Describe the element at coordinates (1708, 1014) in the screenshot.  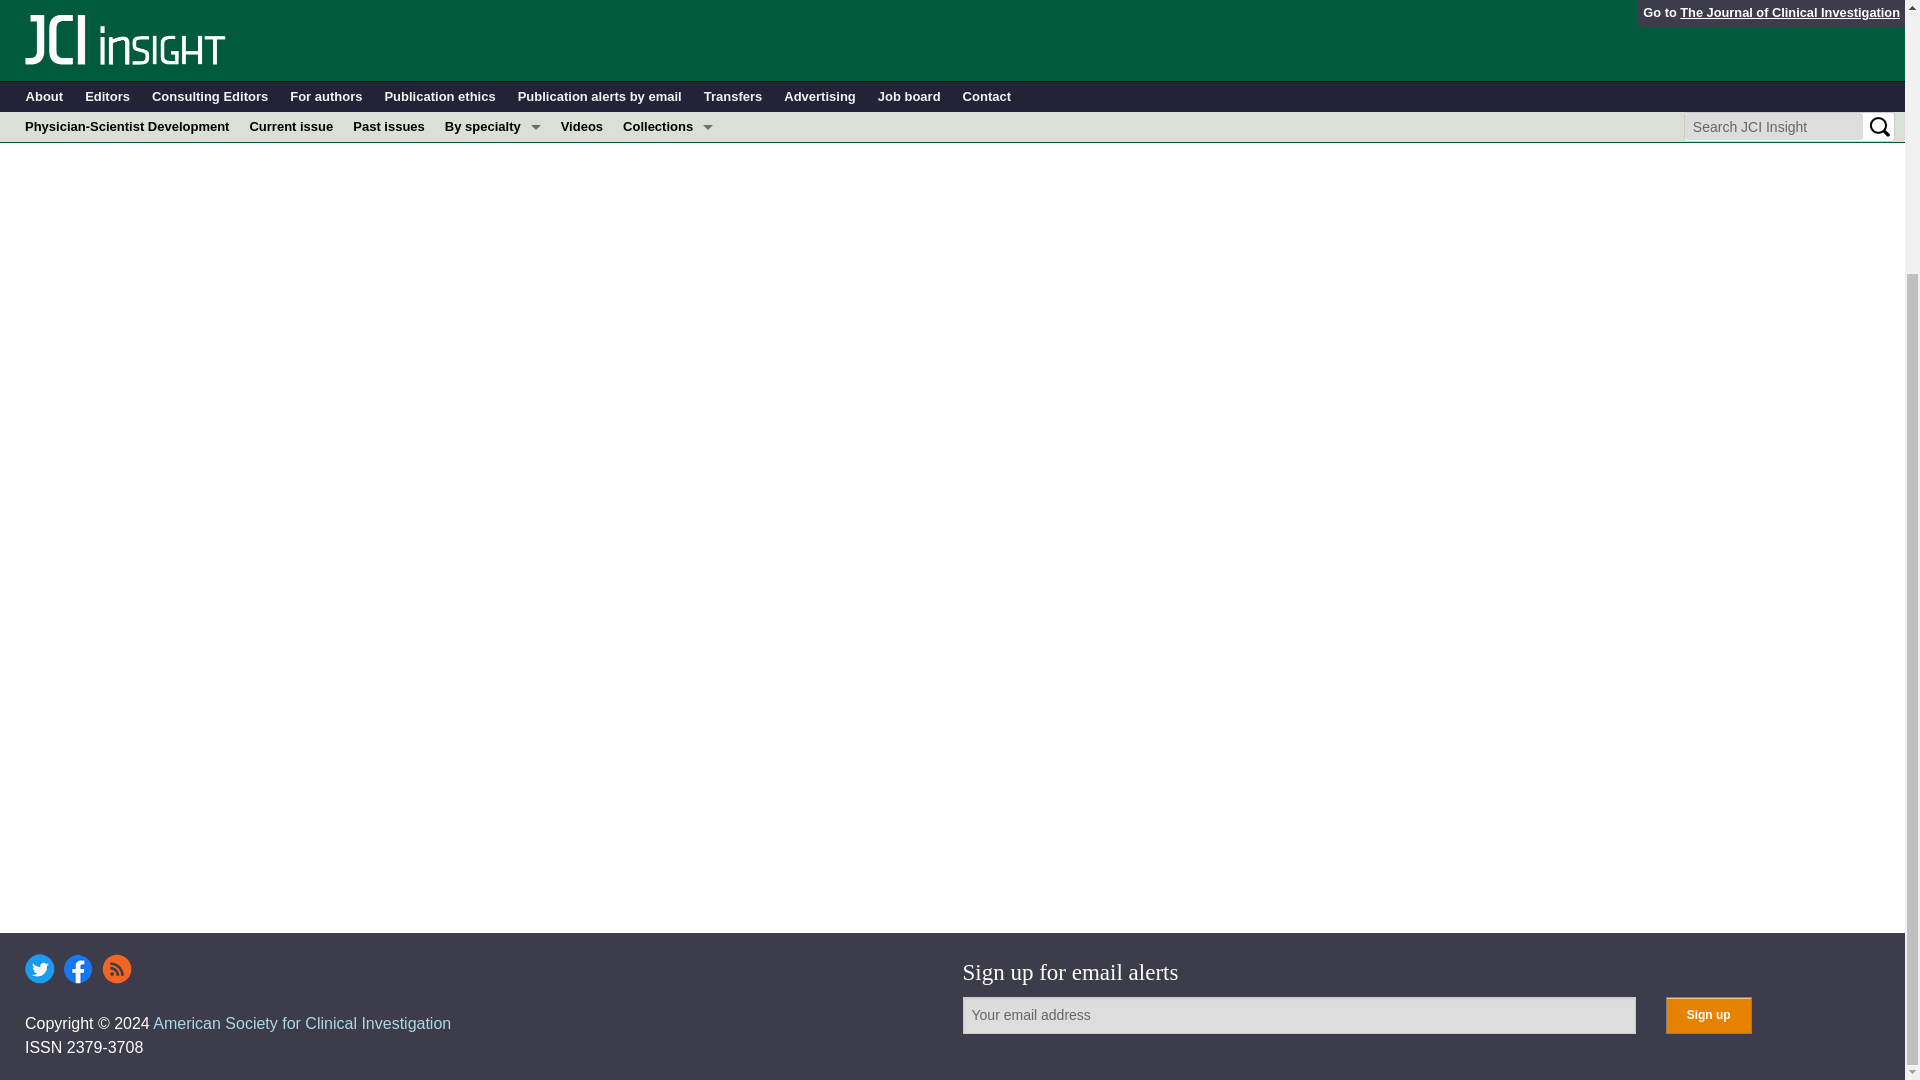
I see `Sign up` at that location.